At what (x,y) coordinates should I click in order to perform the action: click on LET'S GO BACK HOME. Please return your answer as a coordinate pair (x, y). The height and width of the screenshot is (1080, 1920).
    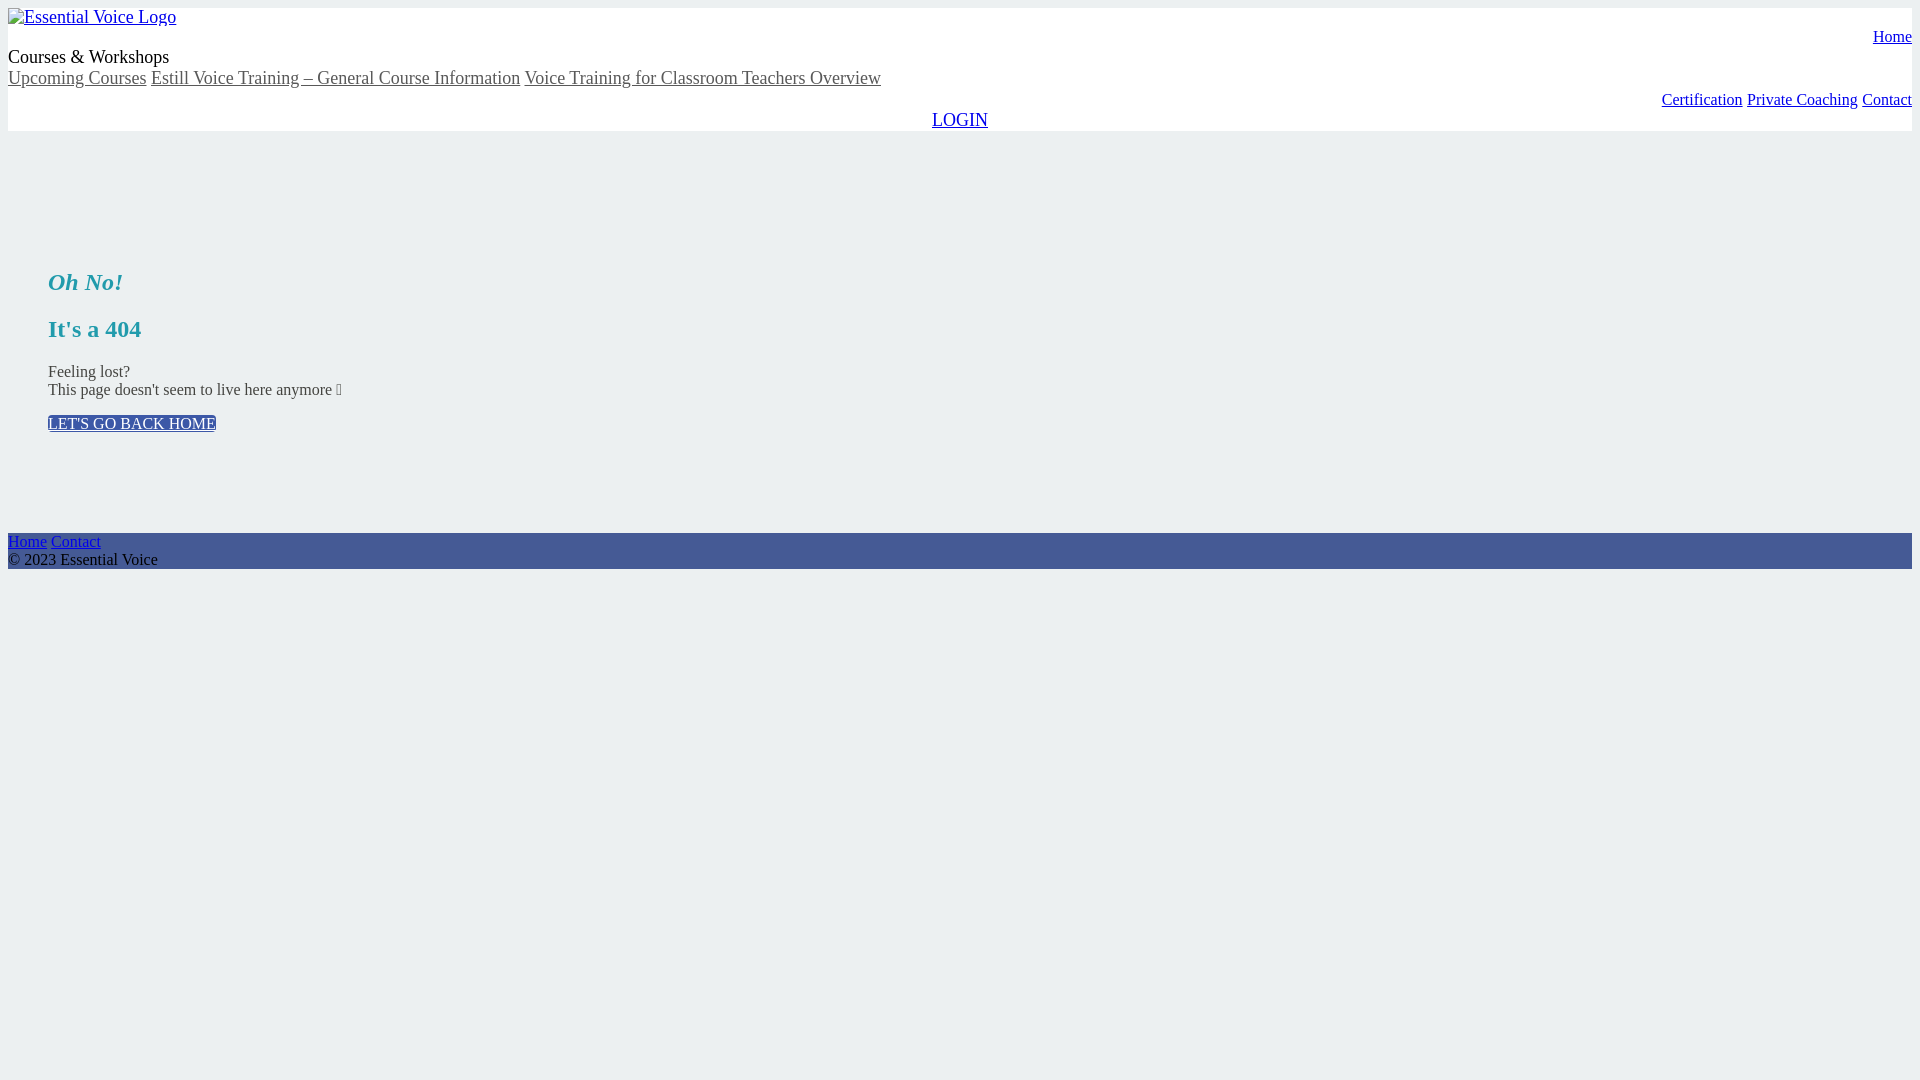
    Looking at the image, I should click on (132, 424).